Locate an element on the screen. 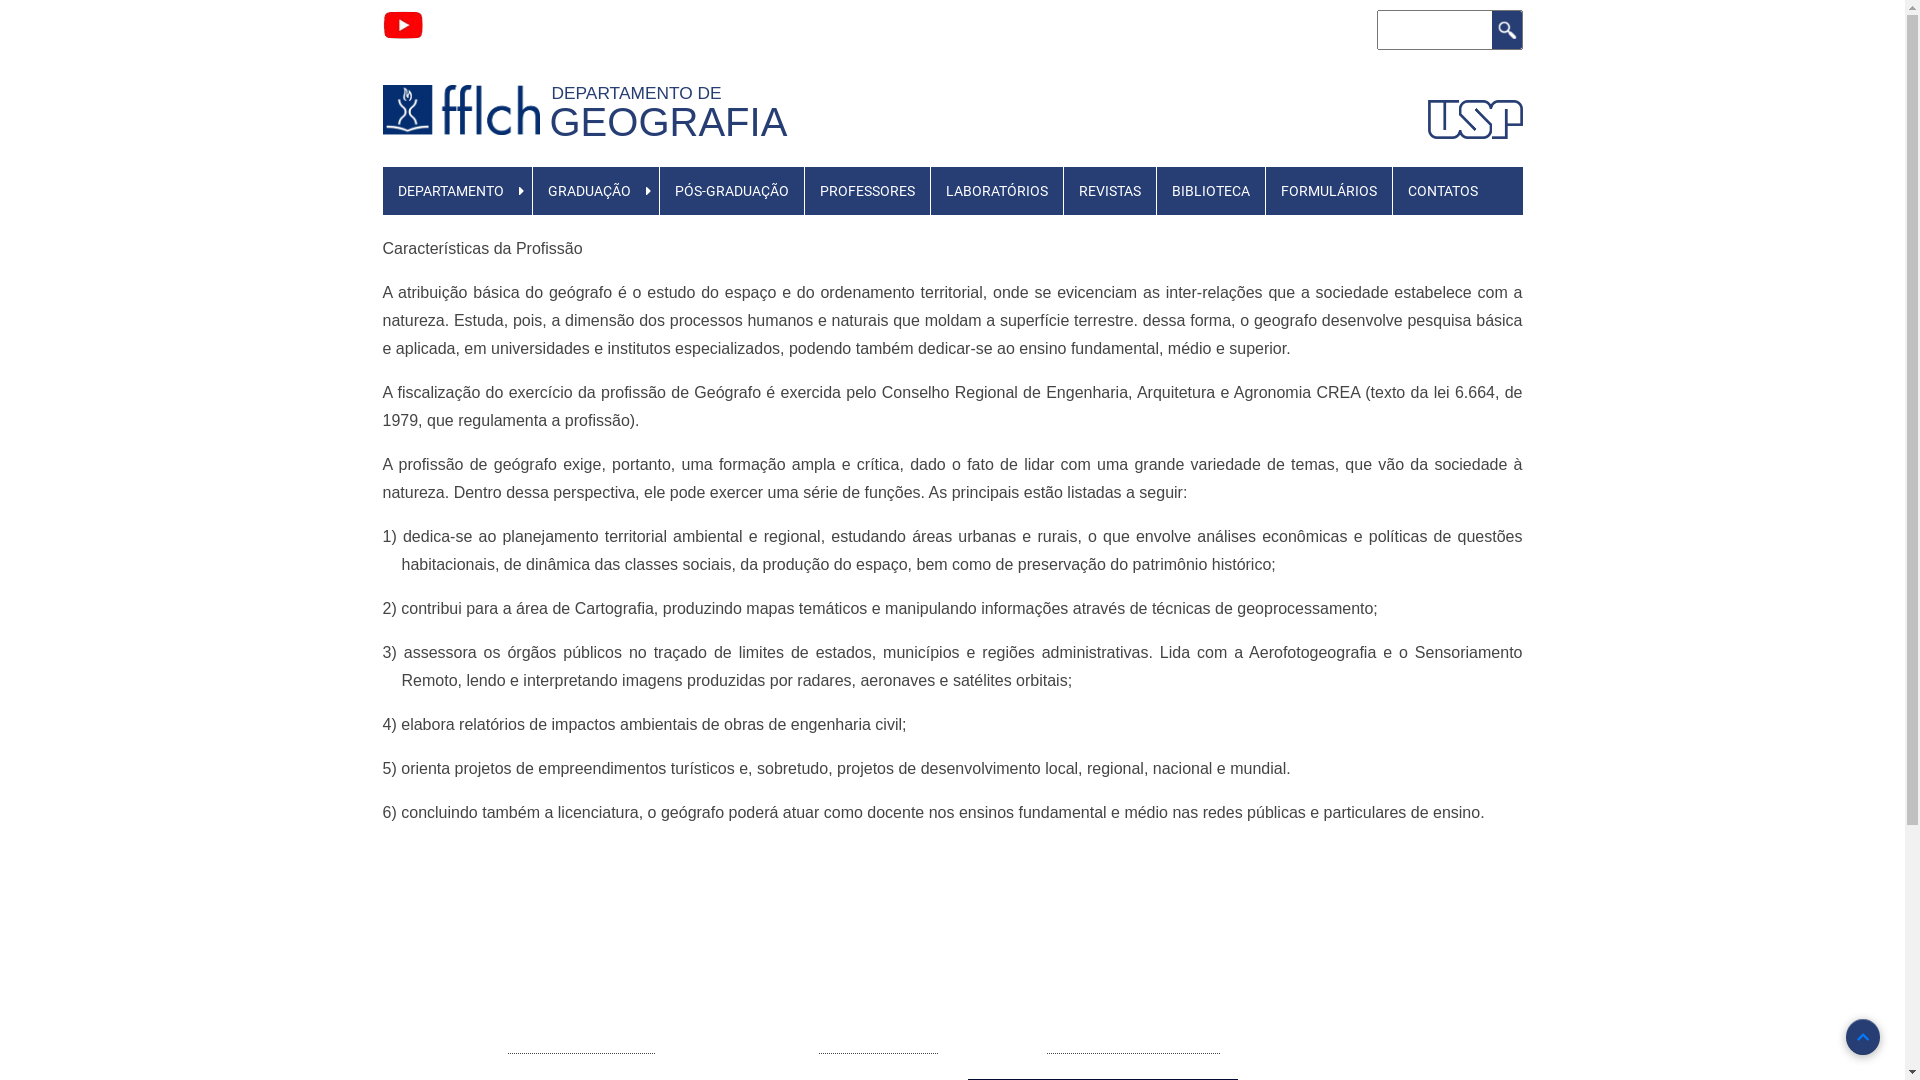 The height and width of the screenshot is (1080, 1920). PROFESSORES is located at coordinates (868, 191).